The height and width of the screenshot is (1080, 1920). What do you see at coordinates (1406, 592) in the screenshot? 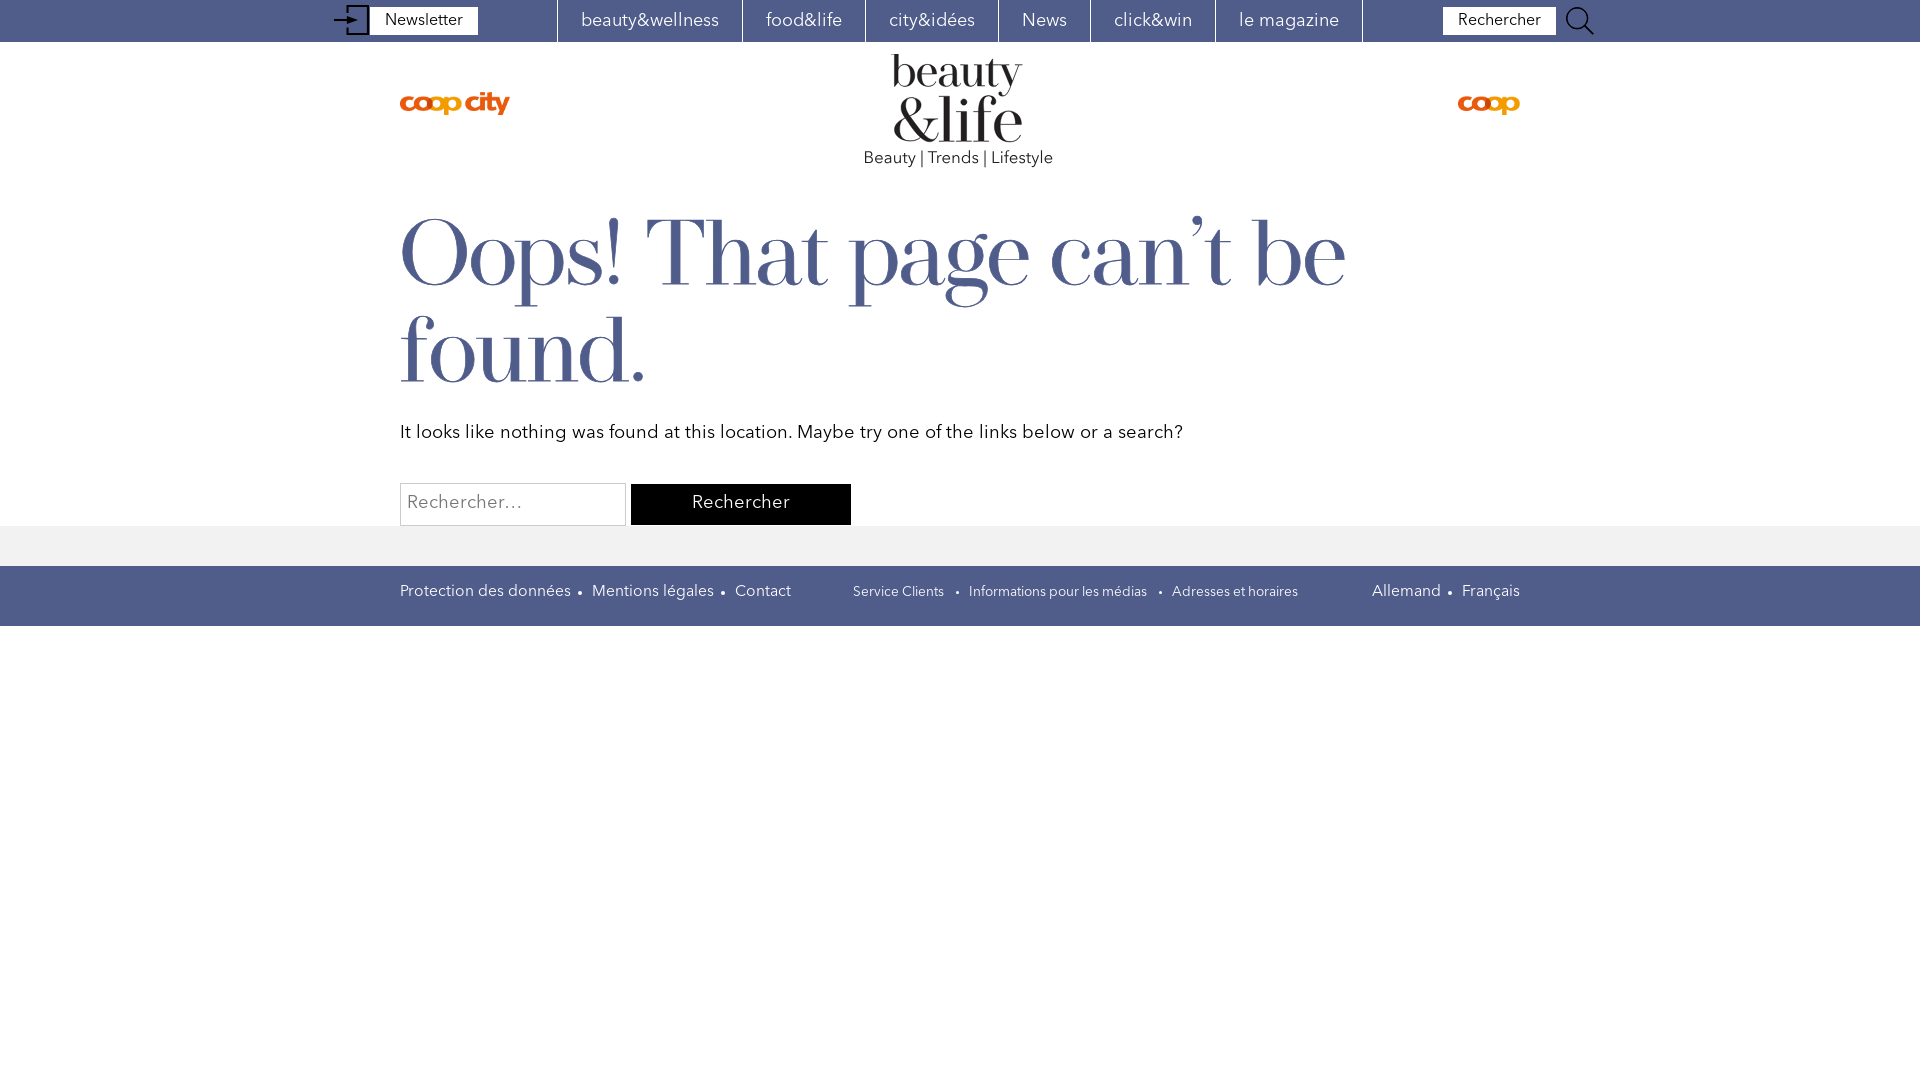
I see `Allemand` at bounding box center [1406, 592].